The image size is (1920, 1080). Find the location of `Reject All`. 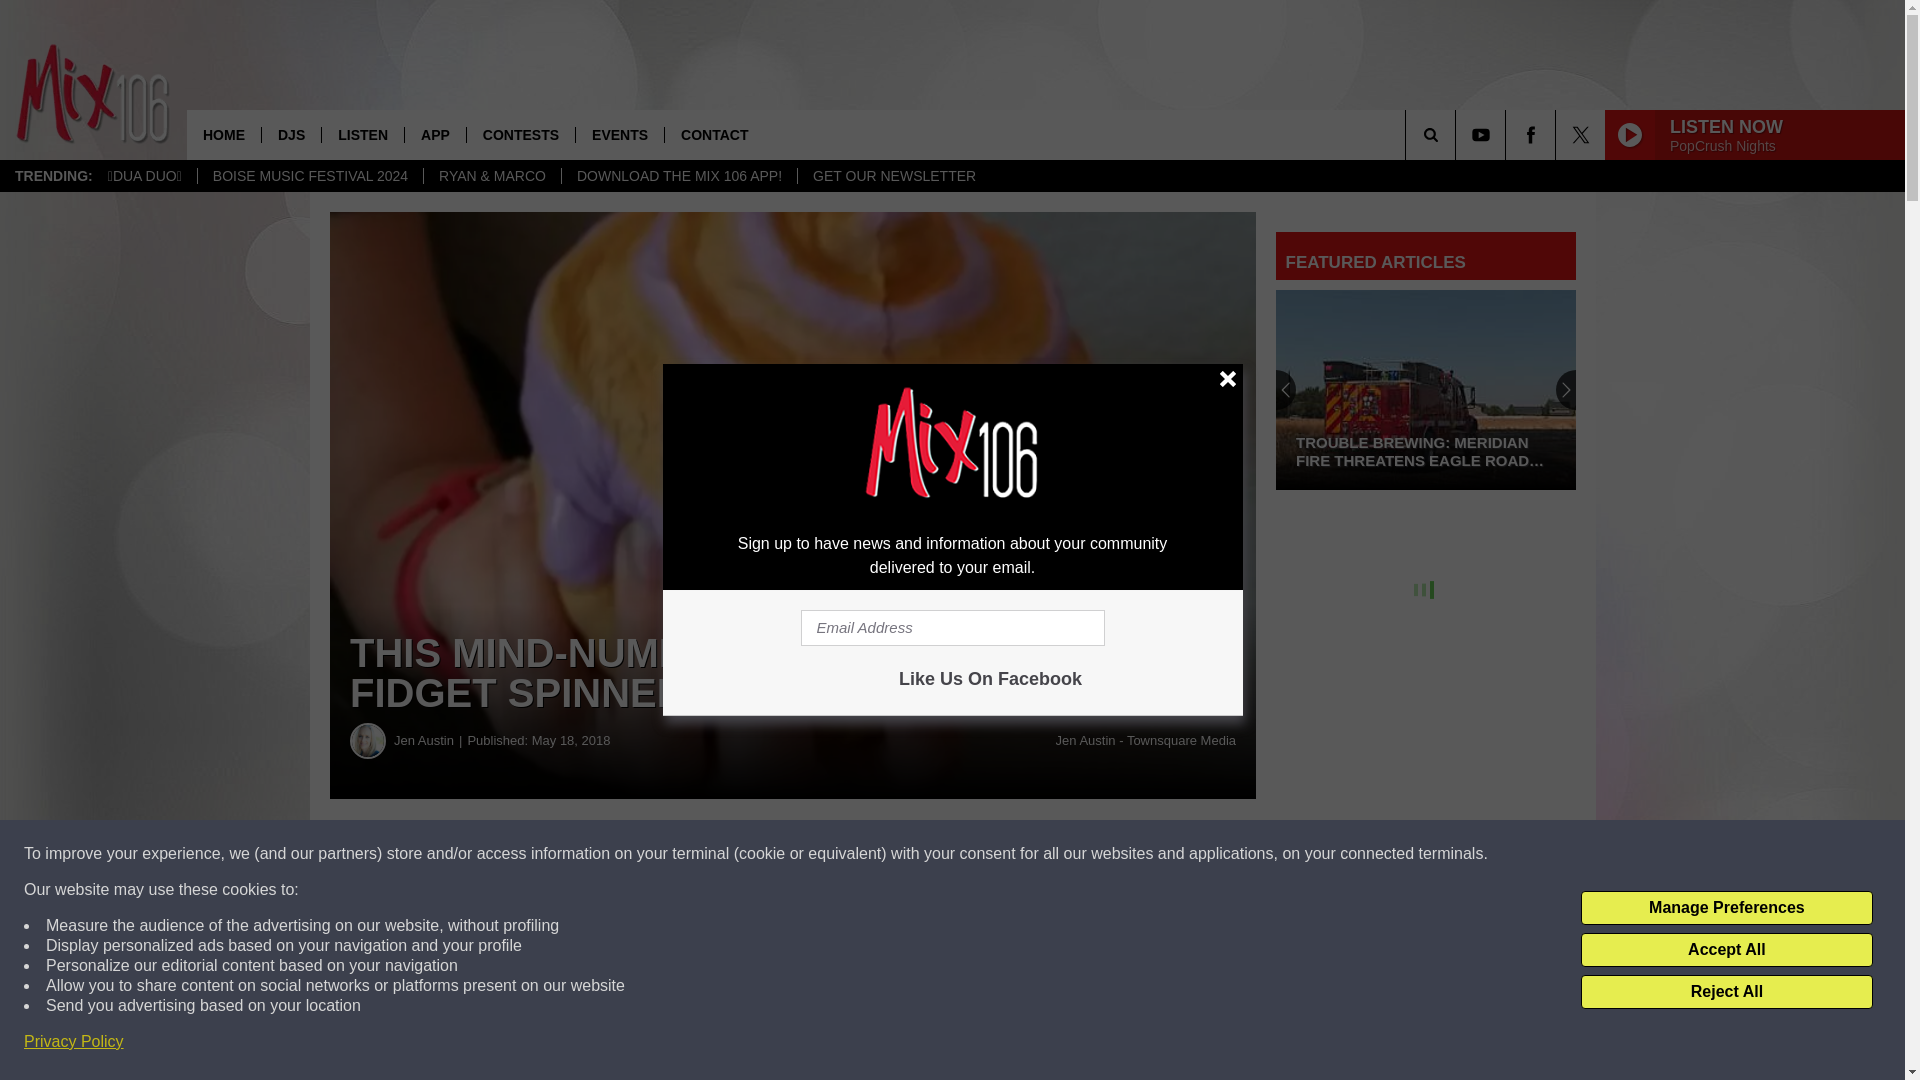

Reject All is located at coordinates (1726, 992).